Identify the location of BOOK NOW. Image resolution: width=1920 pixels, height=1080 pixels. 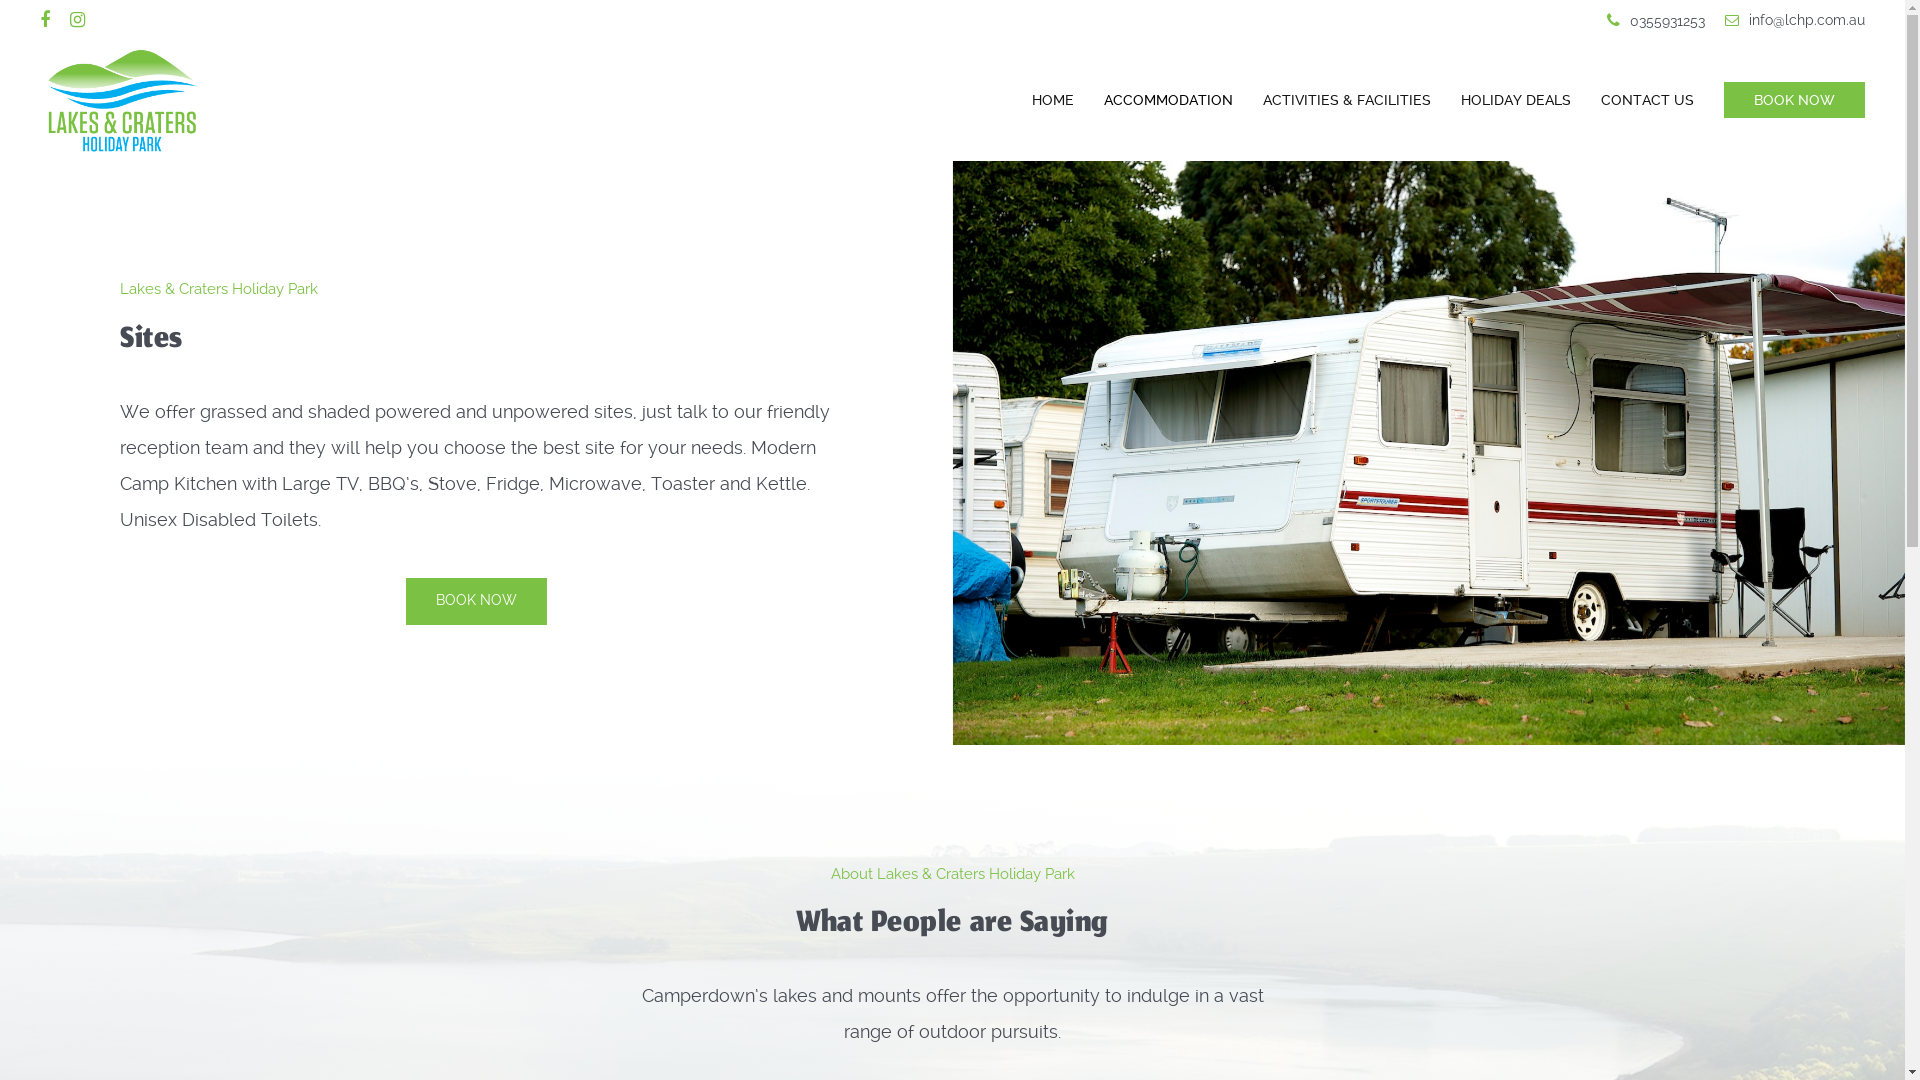
(476, 602).